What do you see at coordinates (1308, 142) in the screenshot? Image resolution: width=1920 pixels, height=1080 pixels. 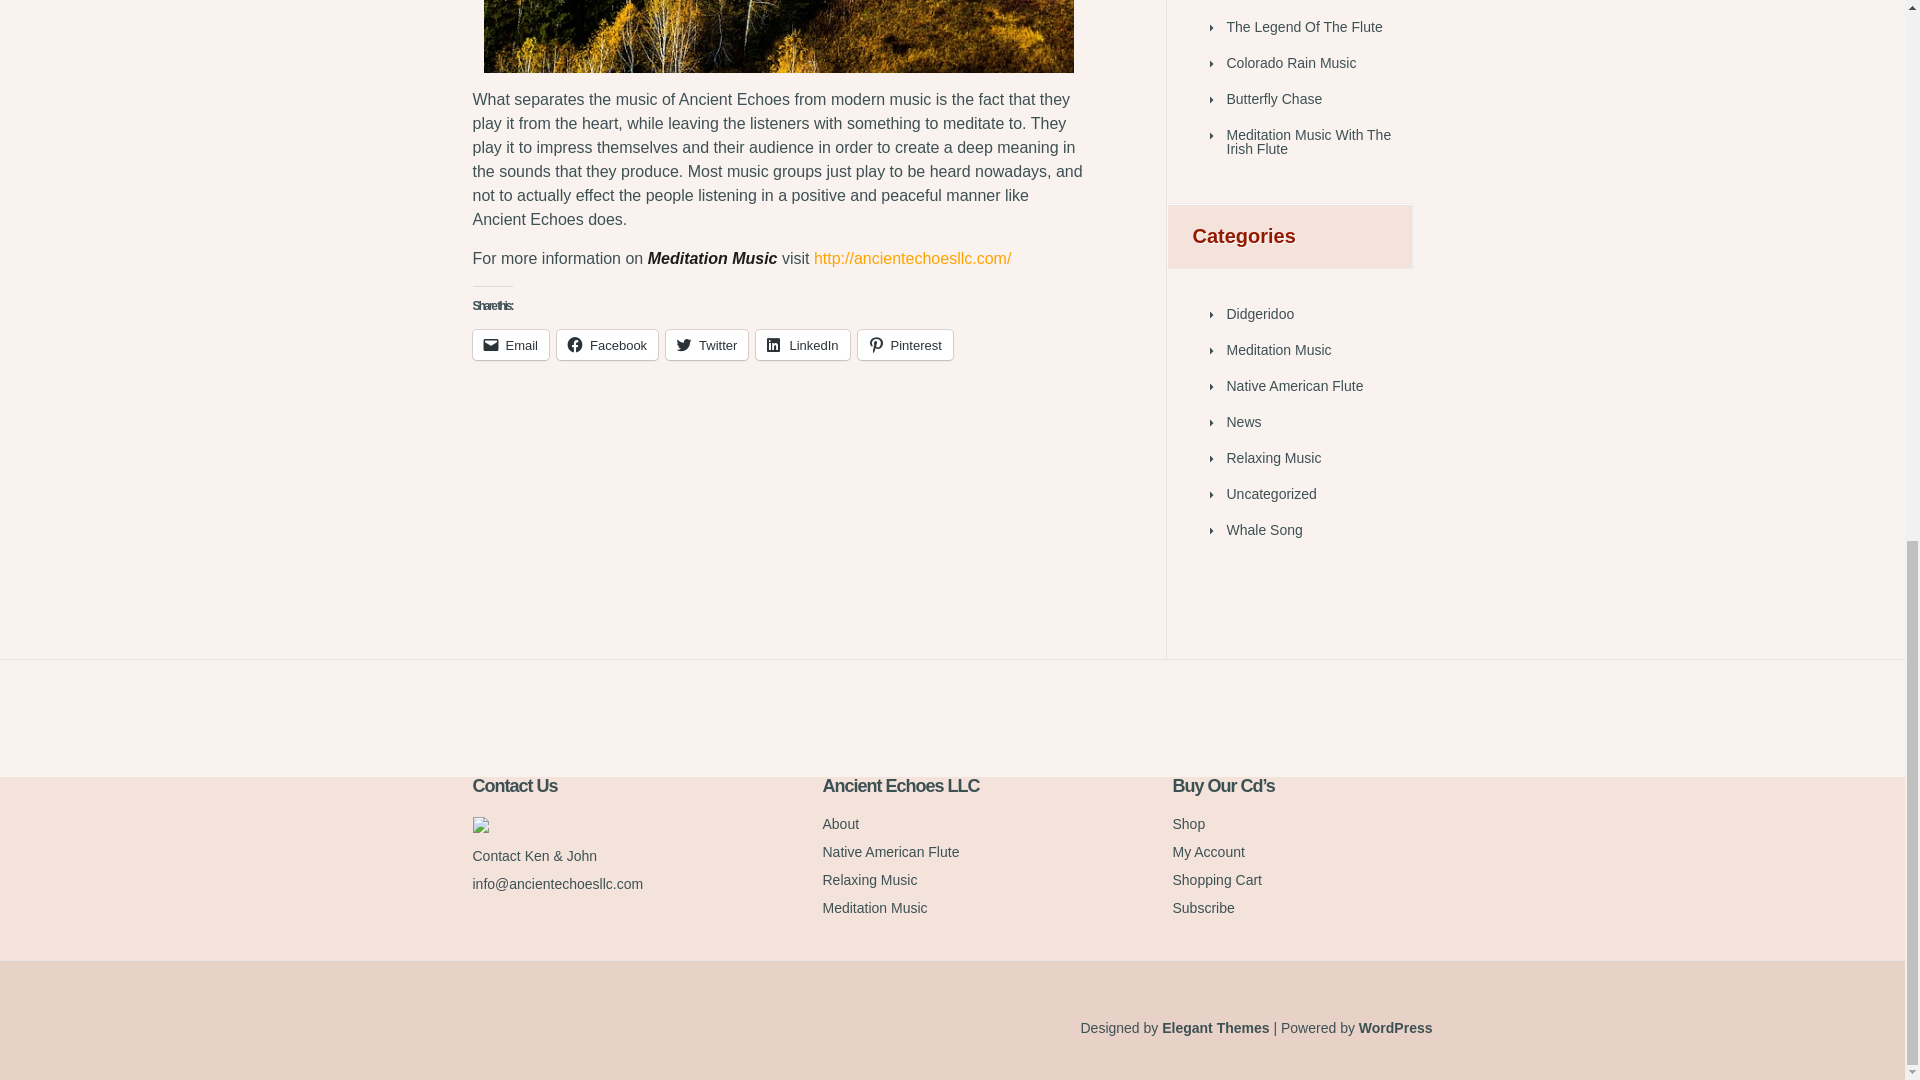 I see `Meditation Music With The Irish Flute` at bounding box center [1308, 142].